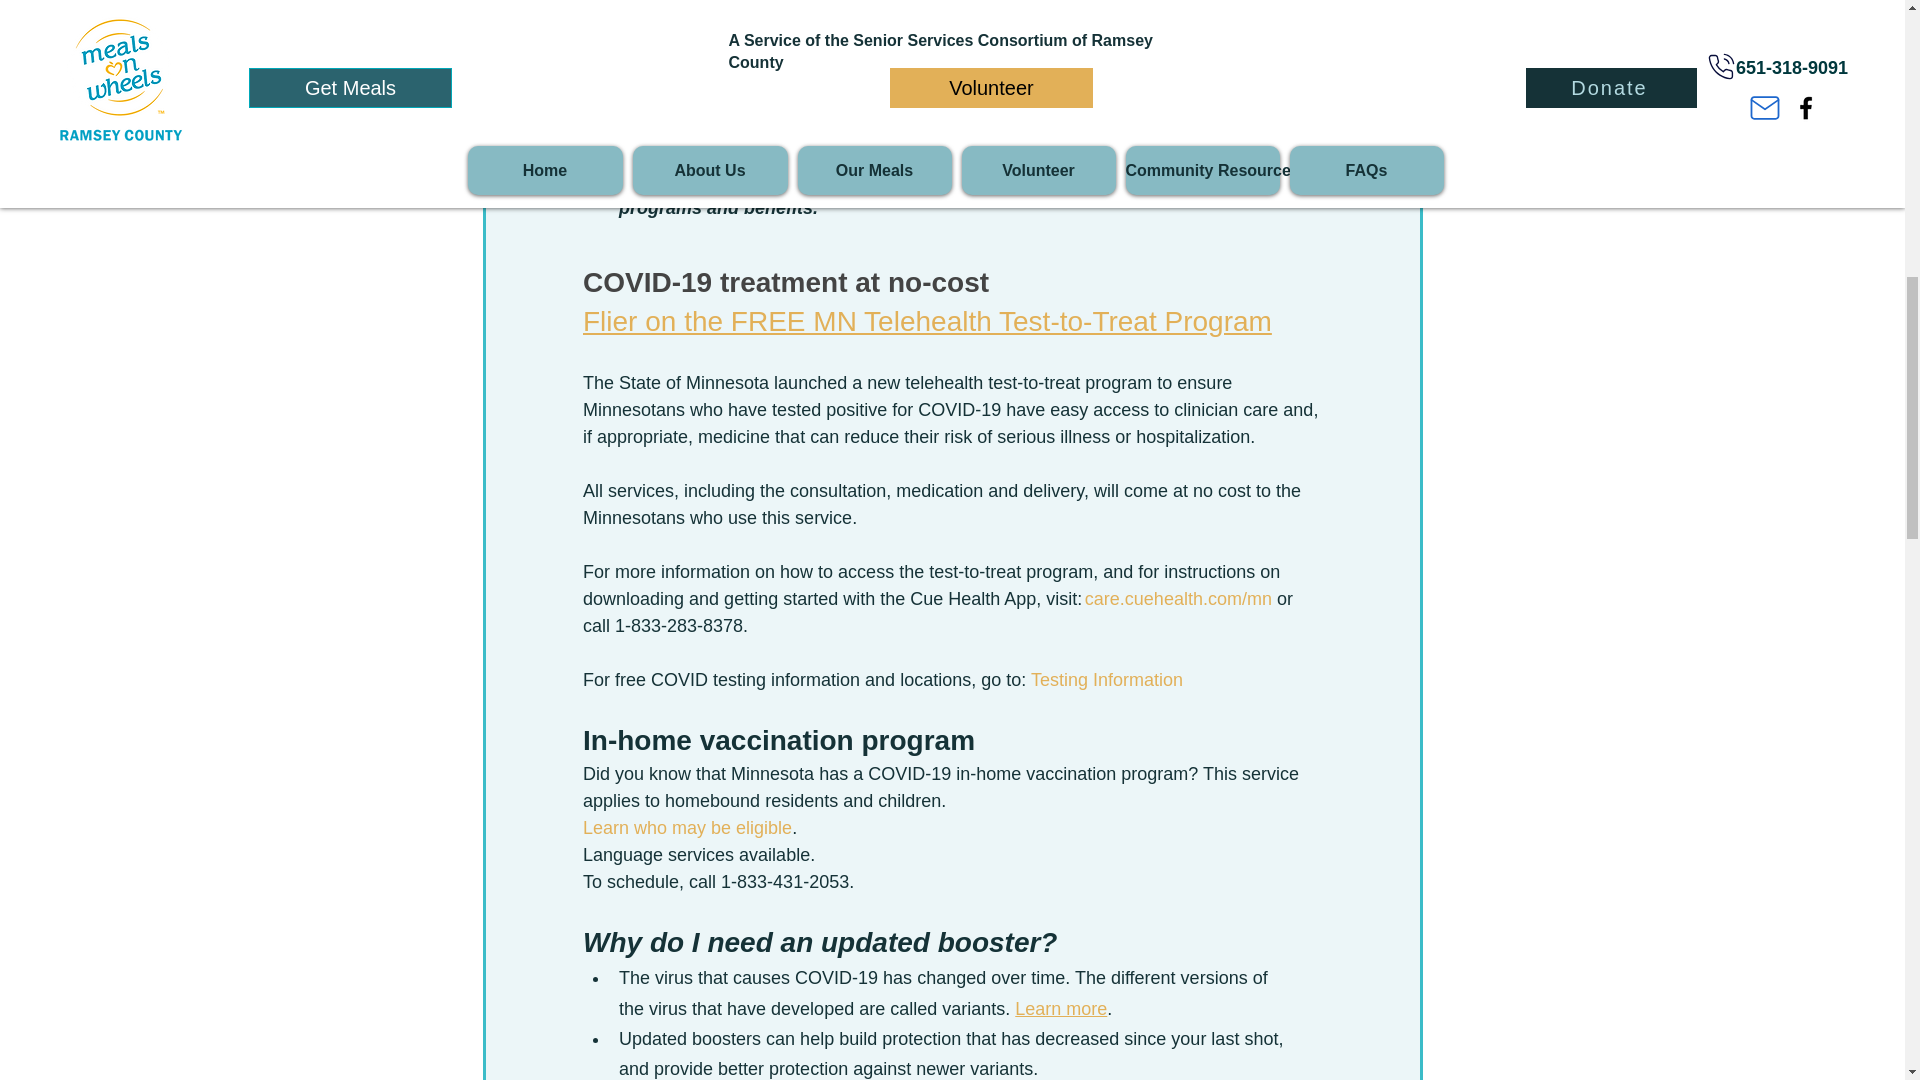  What do you see at coordinates (1106, 680) in the screenshot?
I see `Testing Information` at bounding box center [1106, 680].